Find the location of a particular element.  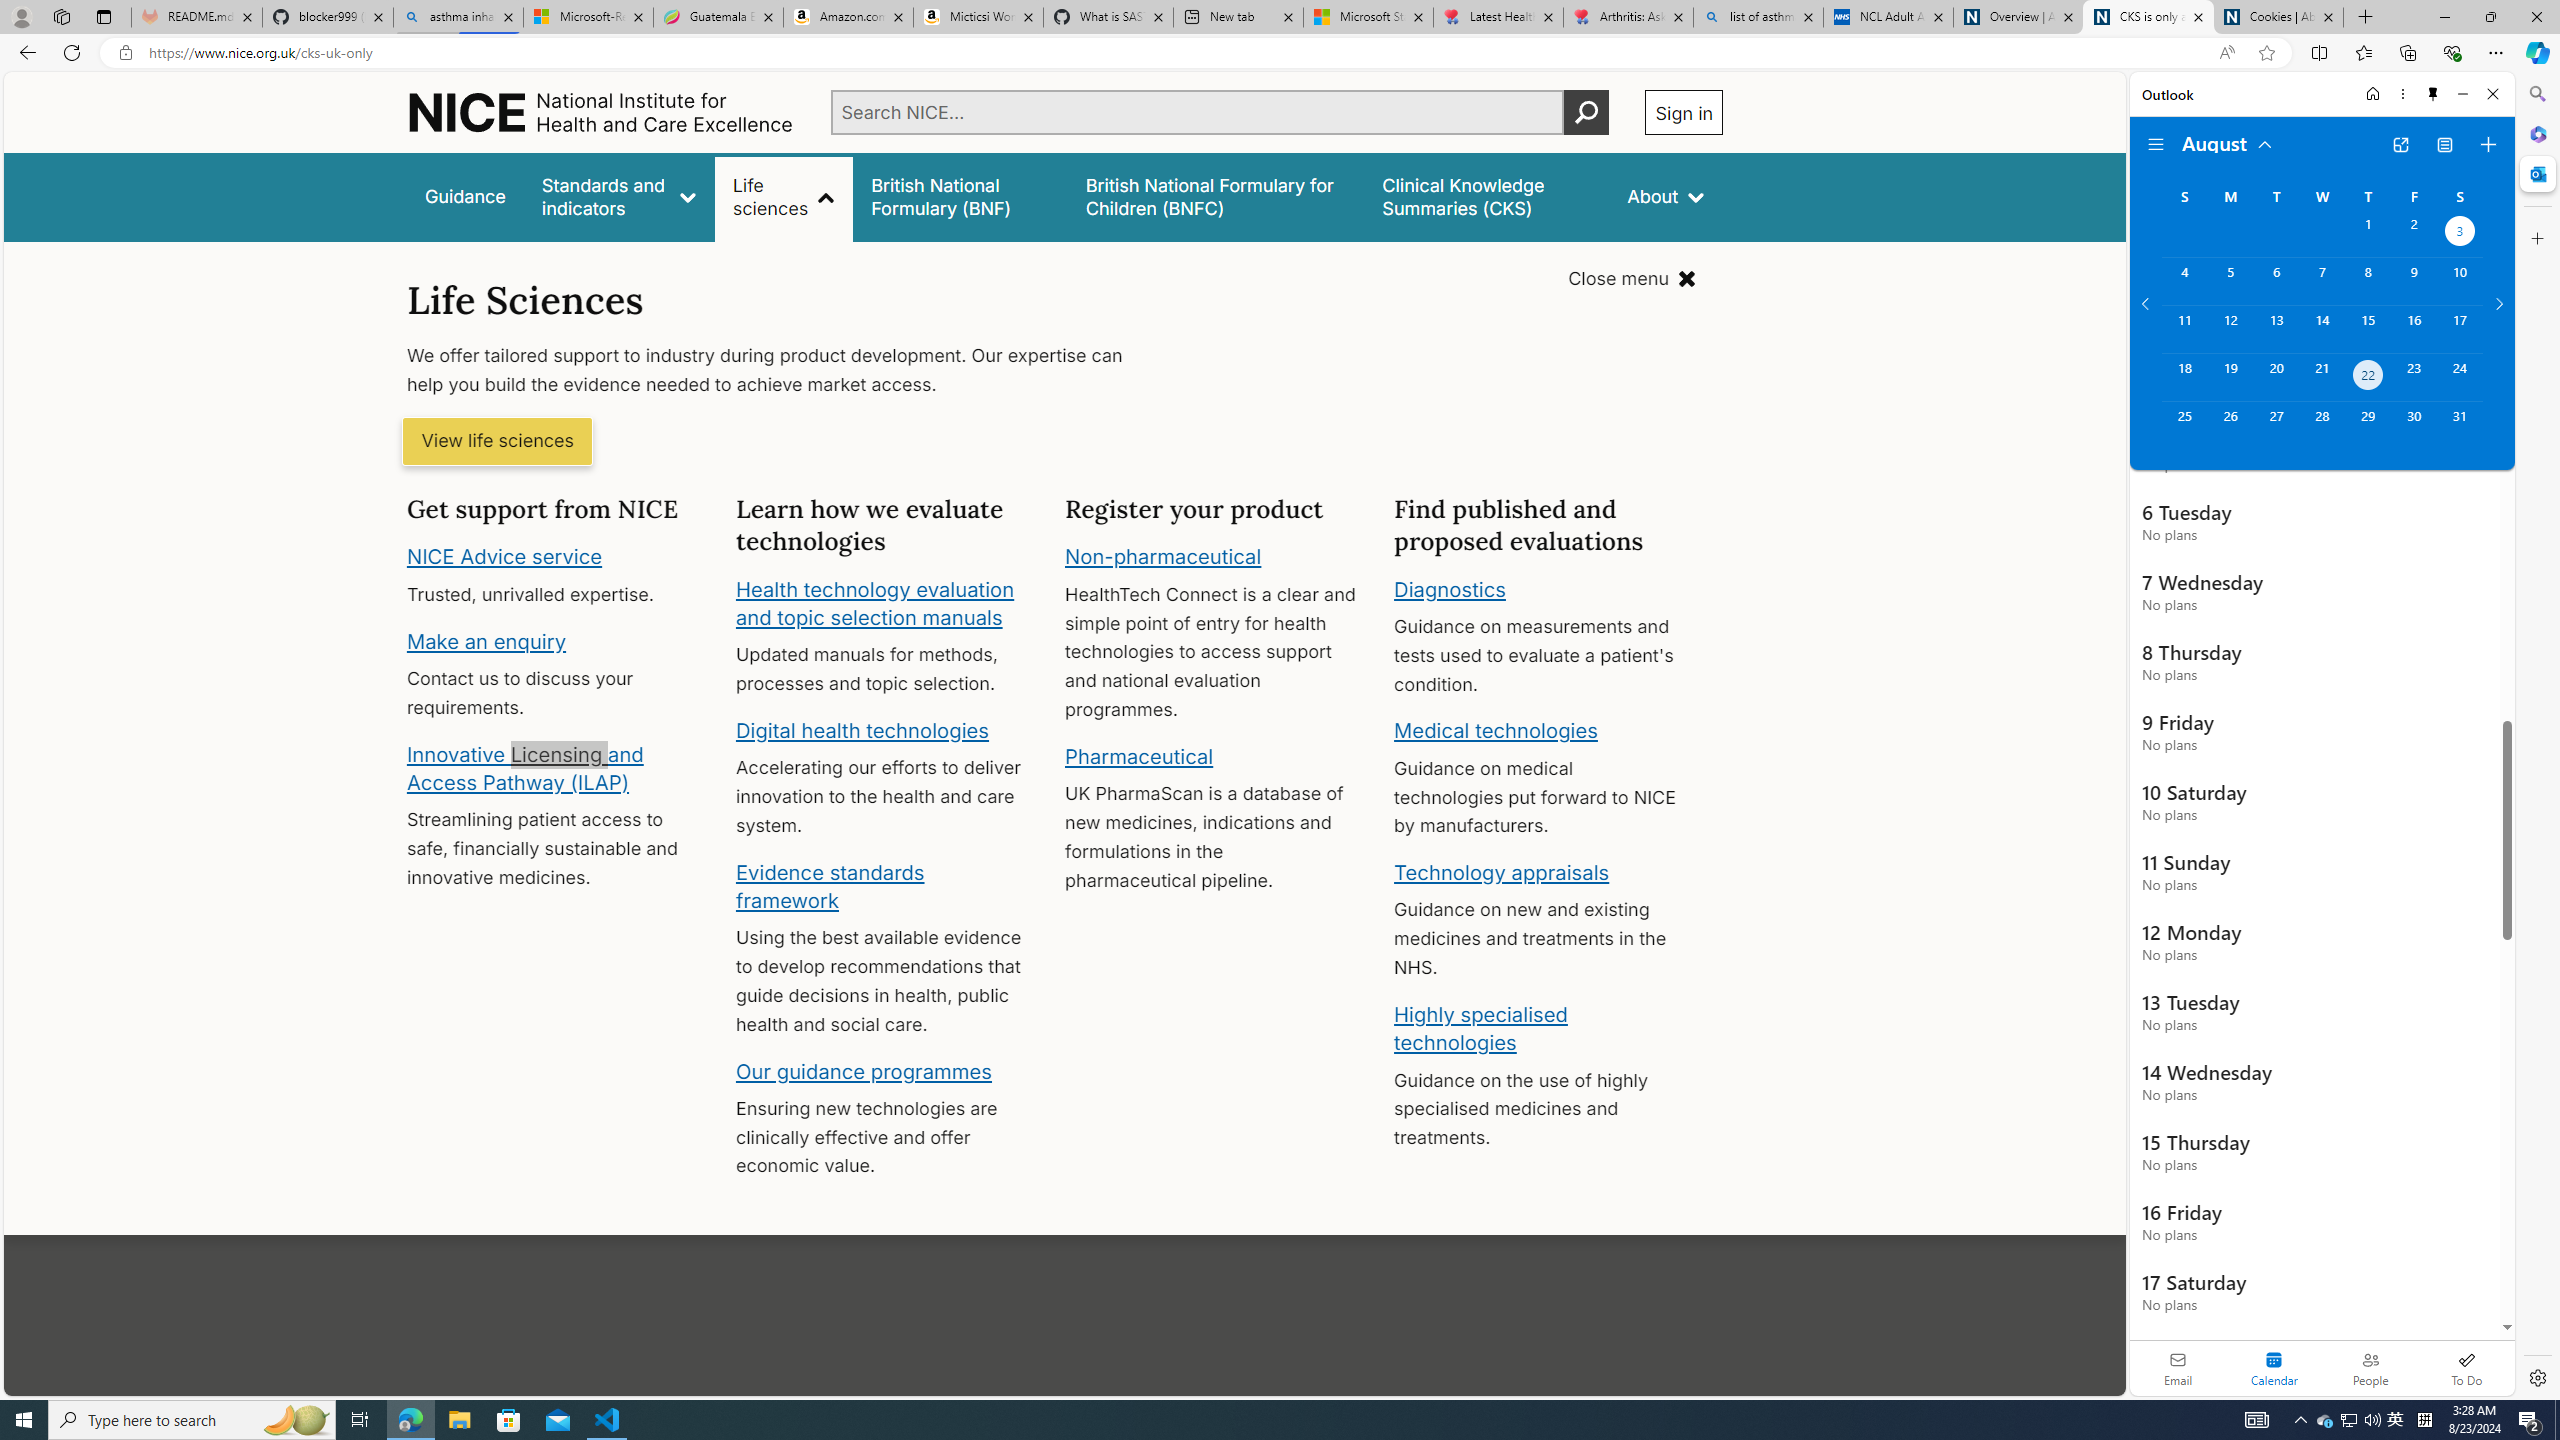

Sunday, August 11, 2024.  is located at coordinates (2184, 328).